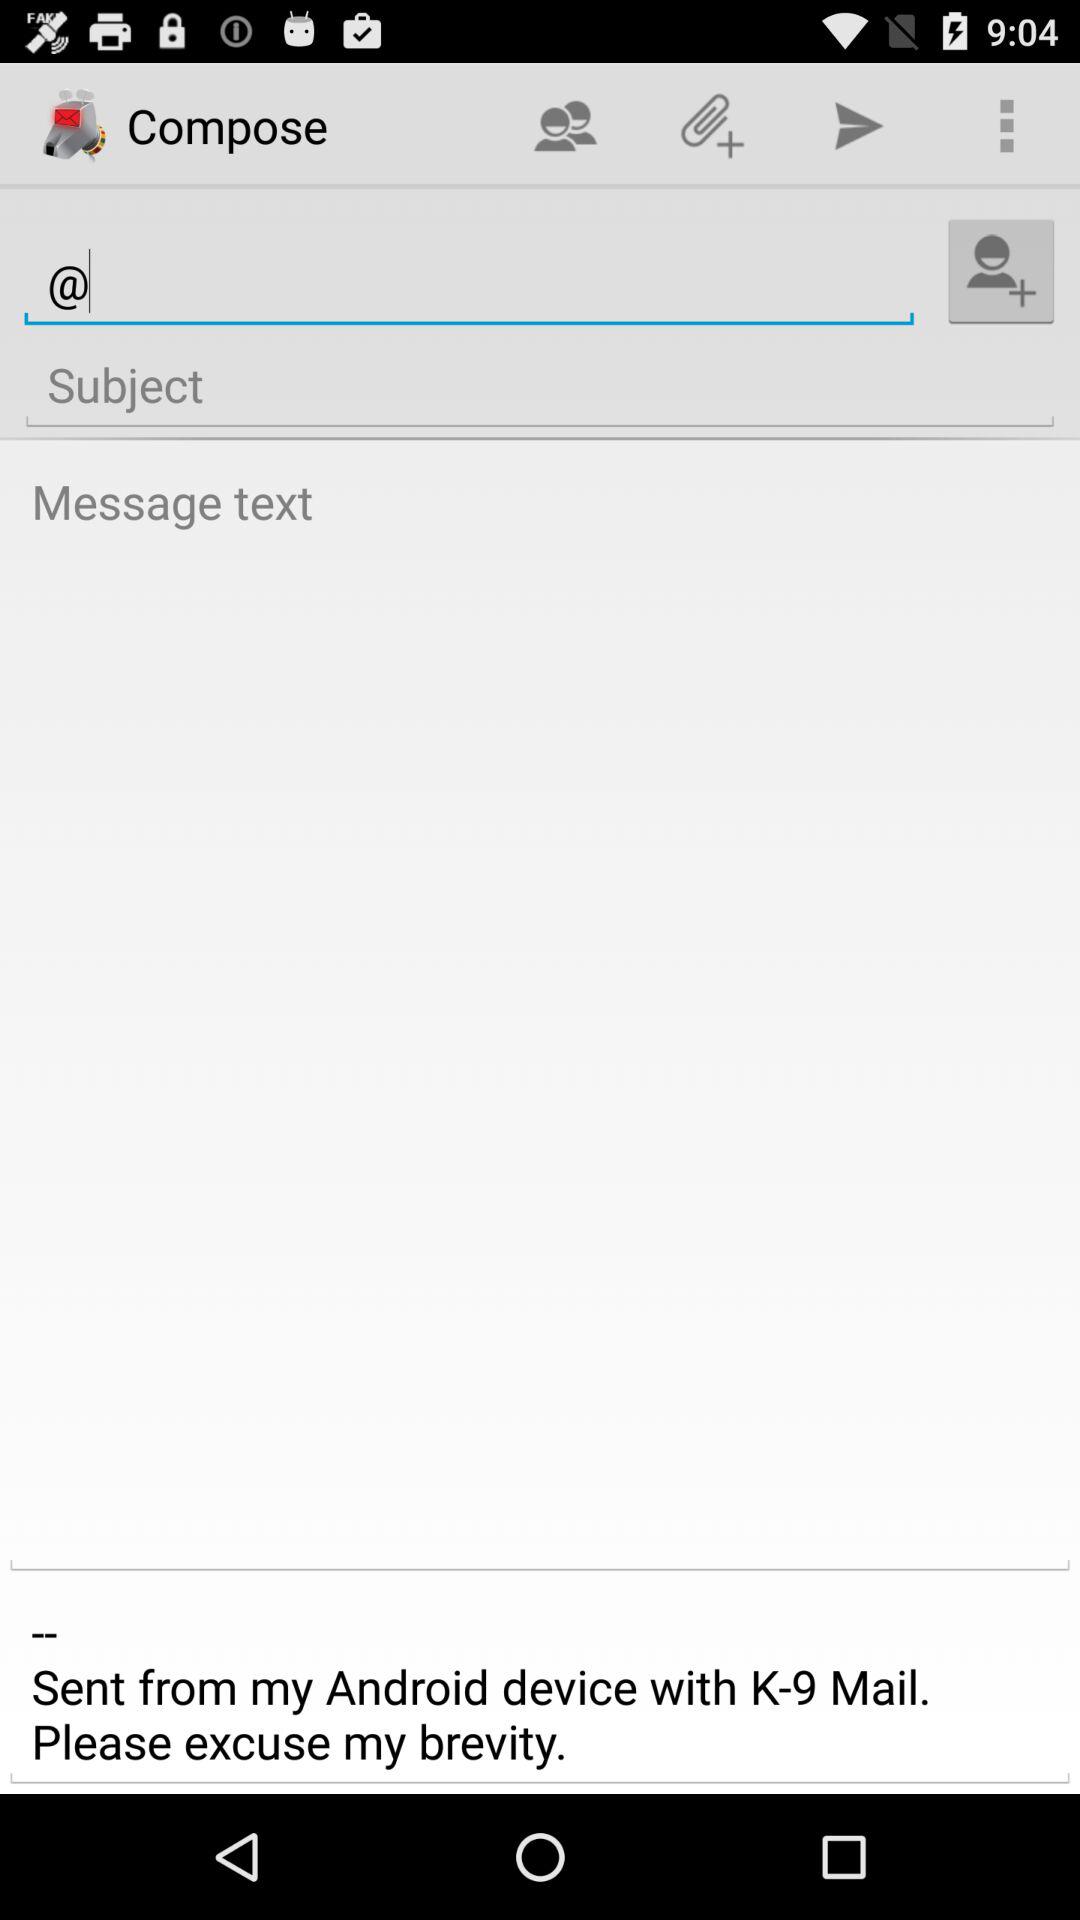  Describe the element at coordinates (540, 1016) in the screenshot. I see `tap the item at the center` at that location.